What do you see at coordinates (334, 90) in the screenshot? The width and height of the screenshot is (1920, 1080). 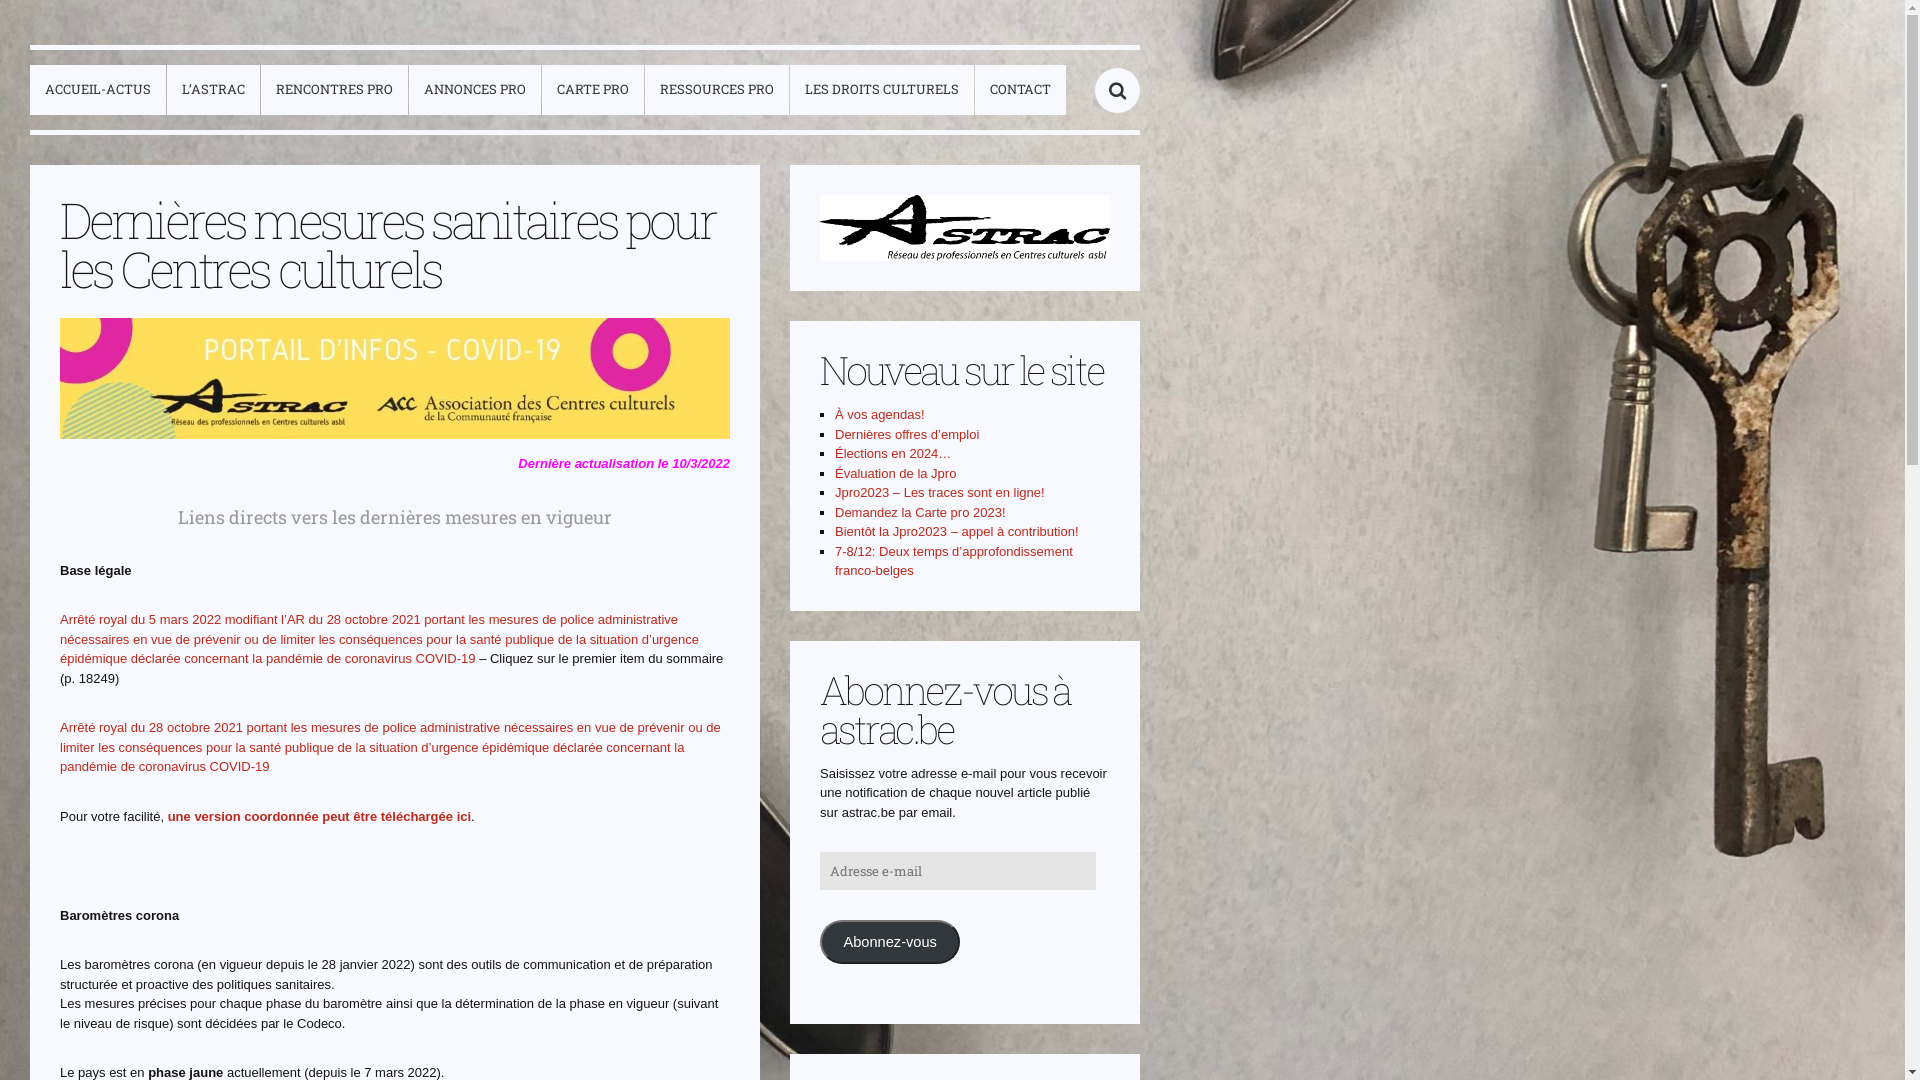 I see `RENCONTRES PRO` at bounding box center [334, 90].